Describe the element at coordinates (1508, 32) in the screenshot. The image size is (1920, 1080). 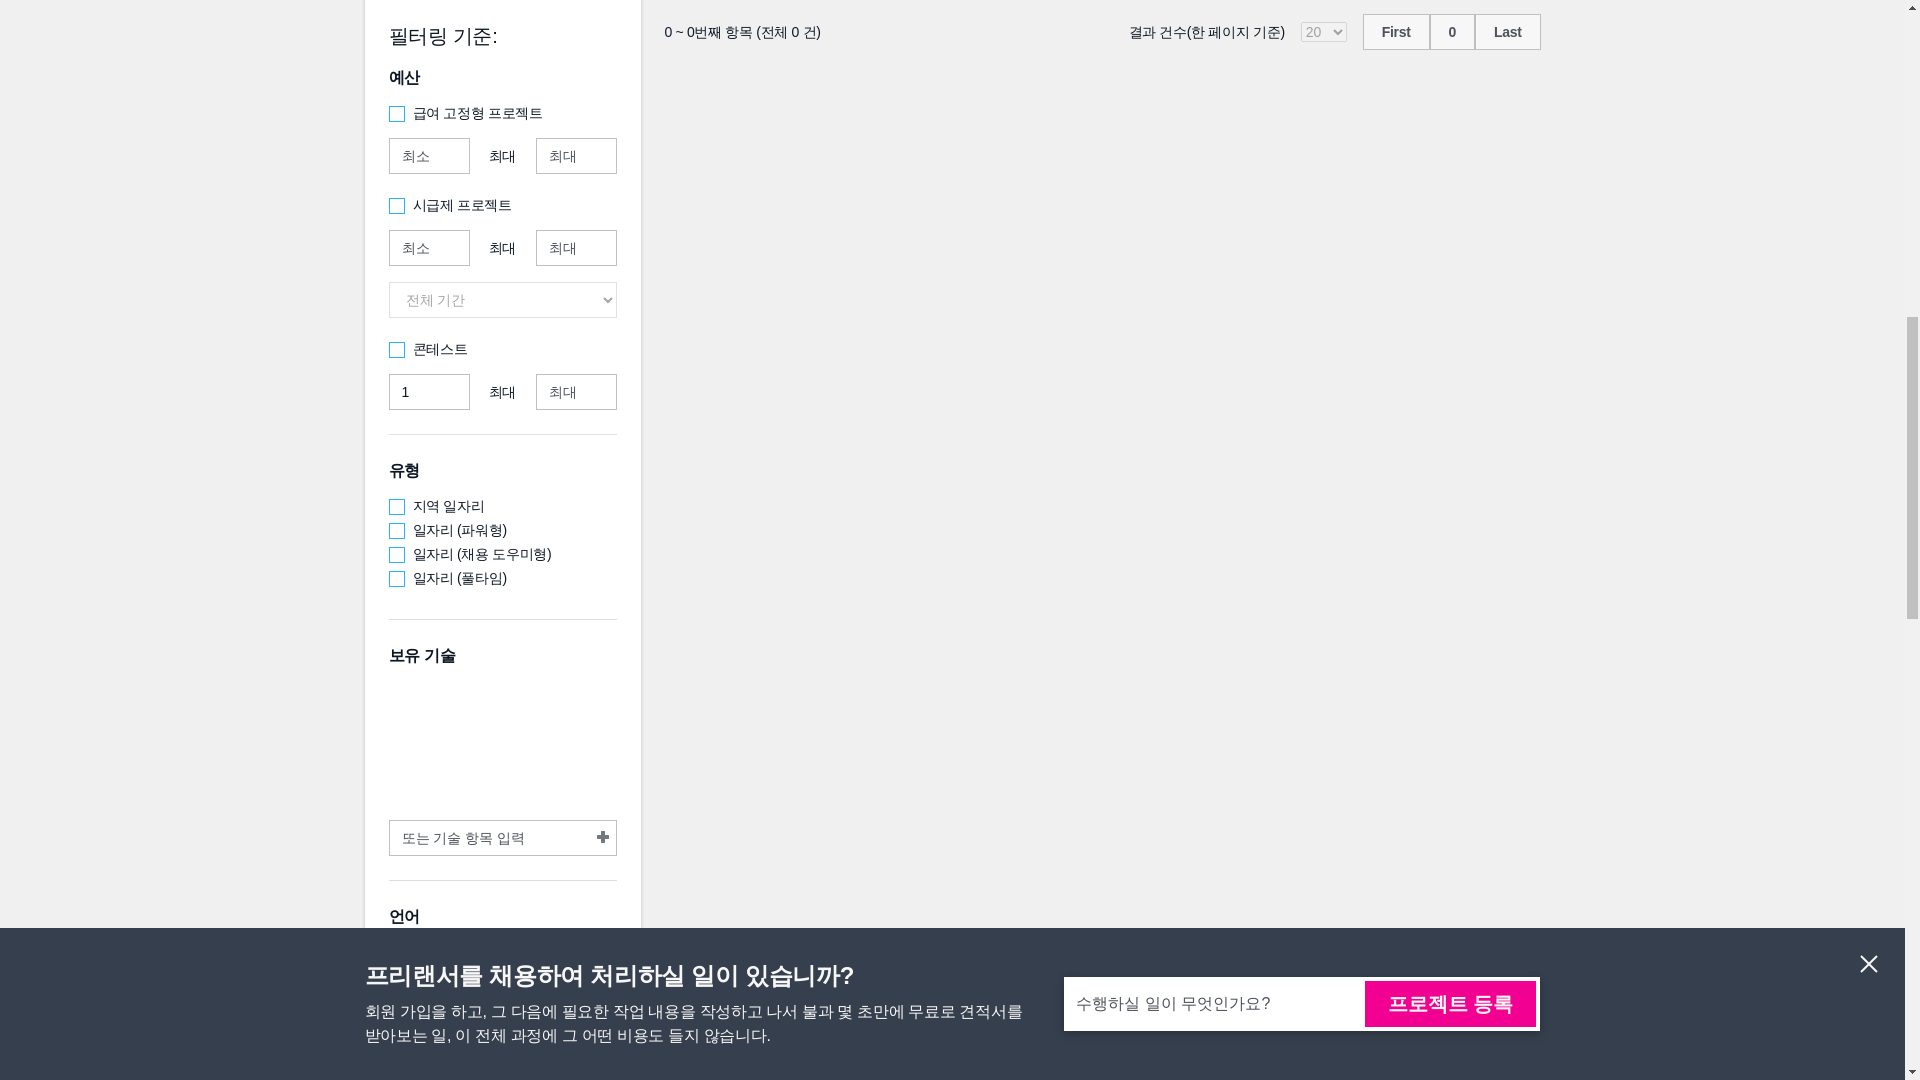
I see `Last` at that location.